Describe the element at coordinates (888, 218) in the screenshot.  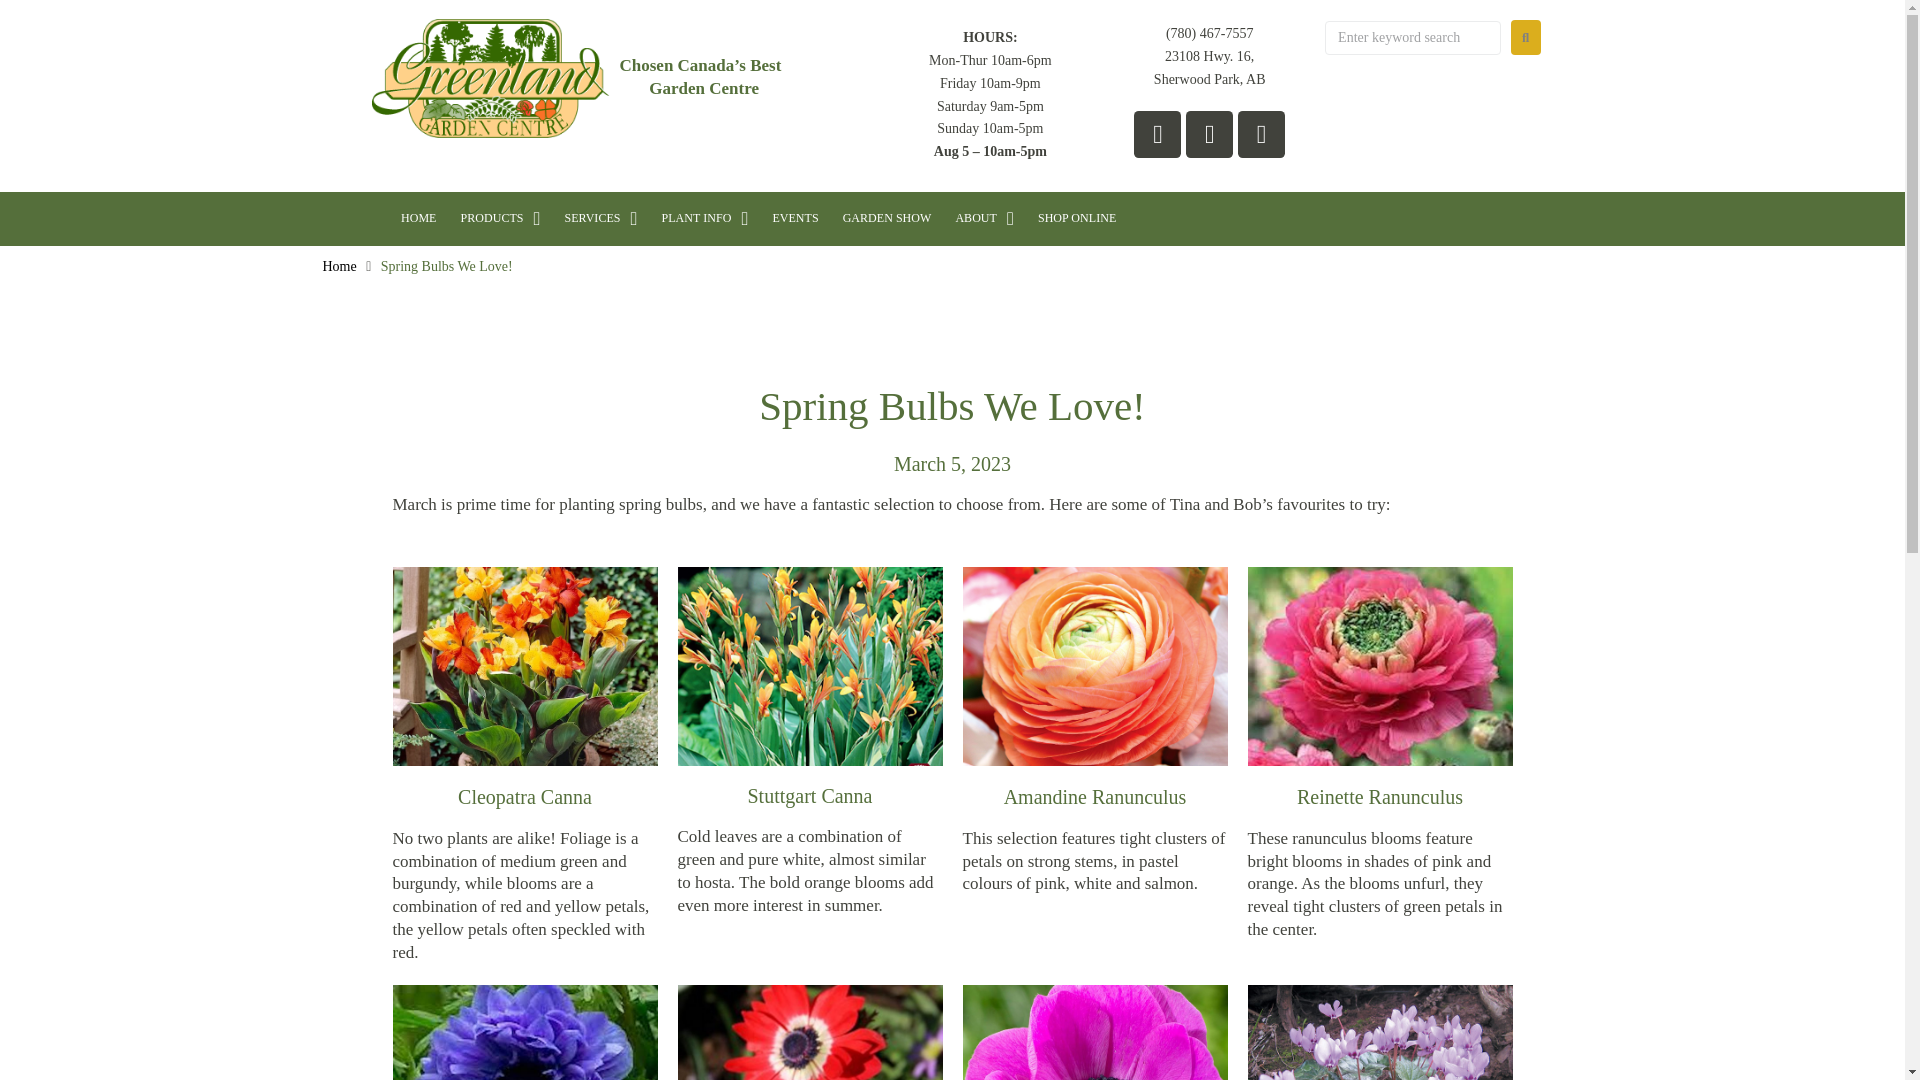
I see `GARDEN SHOW` at that location.